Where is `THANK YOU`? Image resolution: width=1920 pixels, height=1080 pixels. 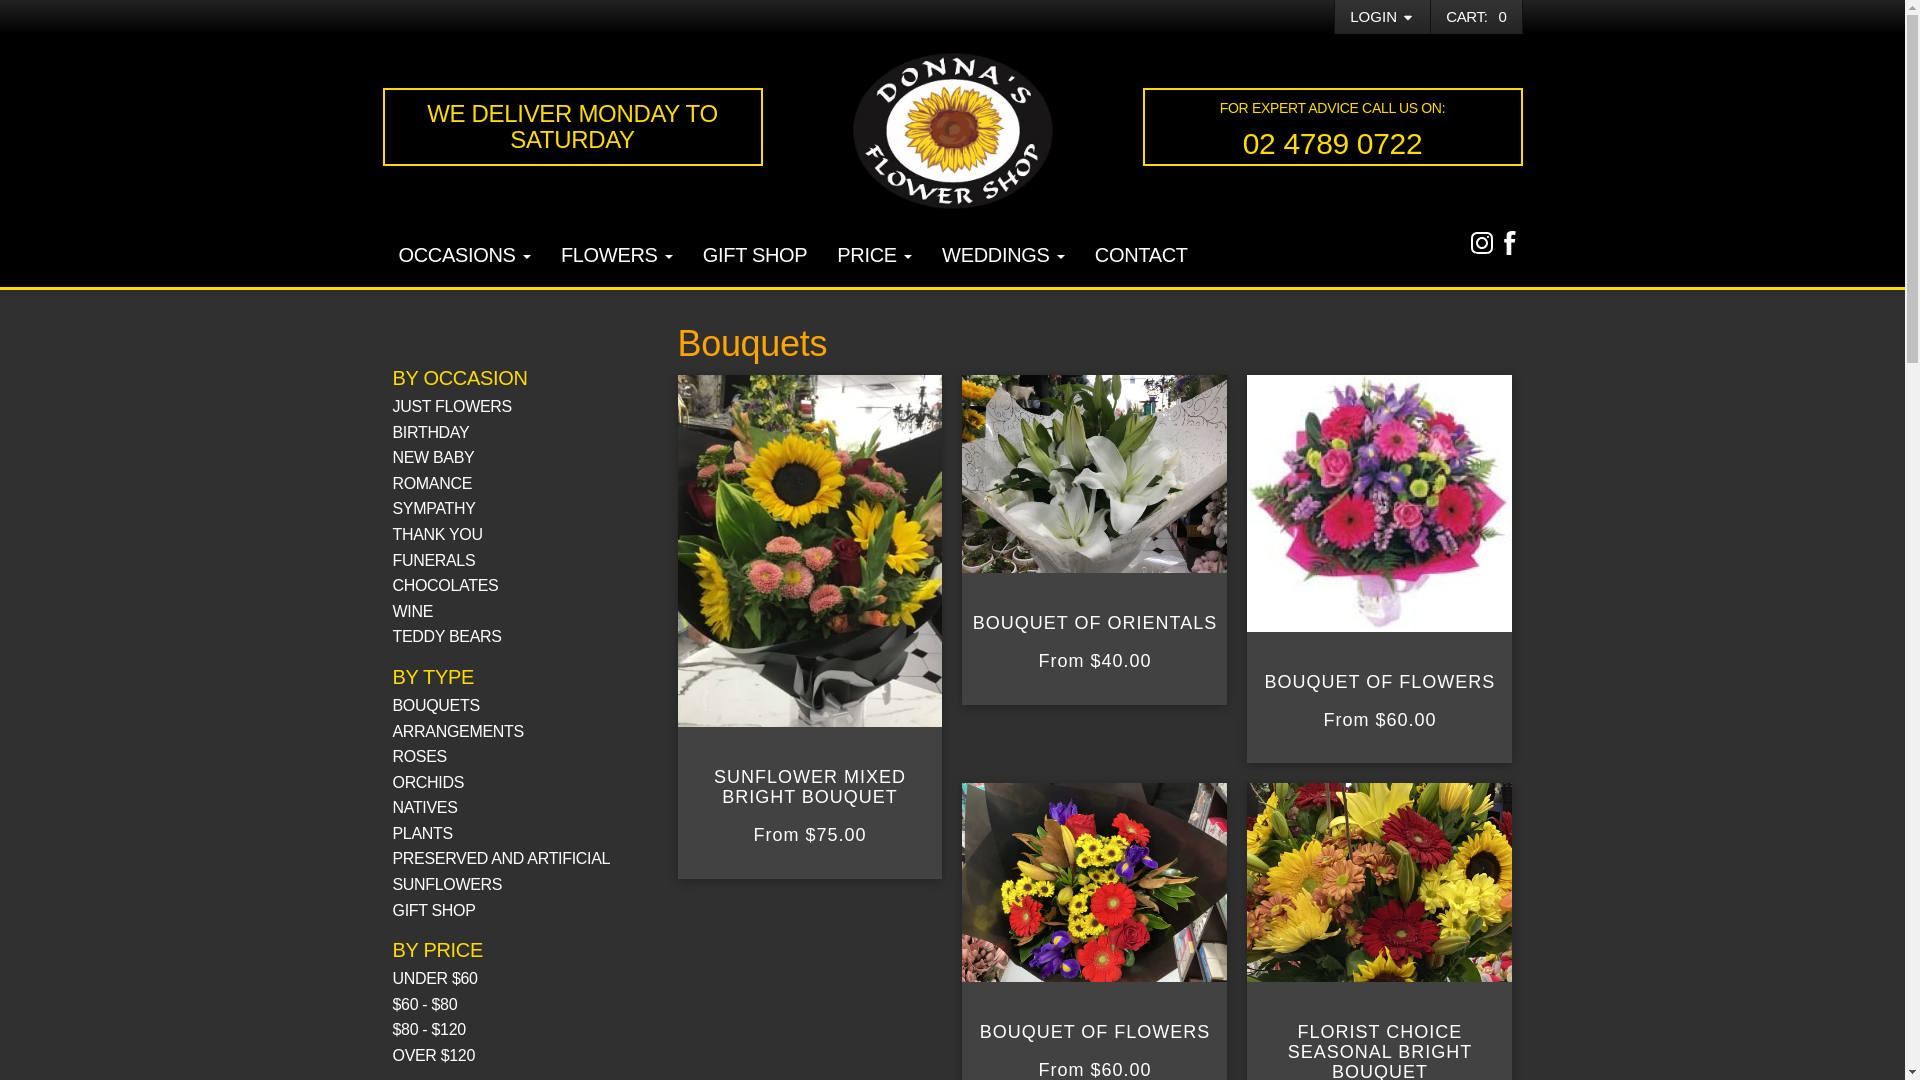 THANK YOU is located at coordinates (437, 534).